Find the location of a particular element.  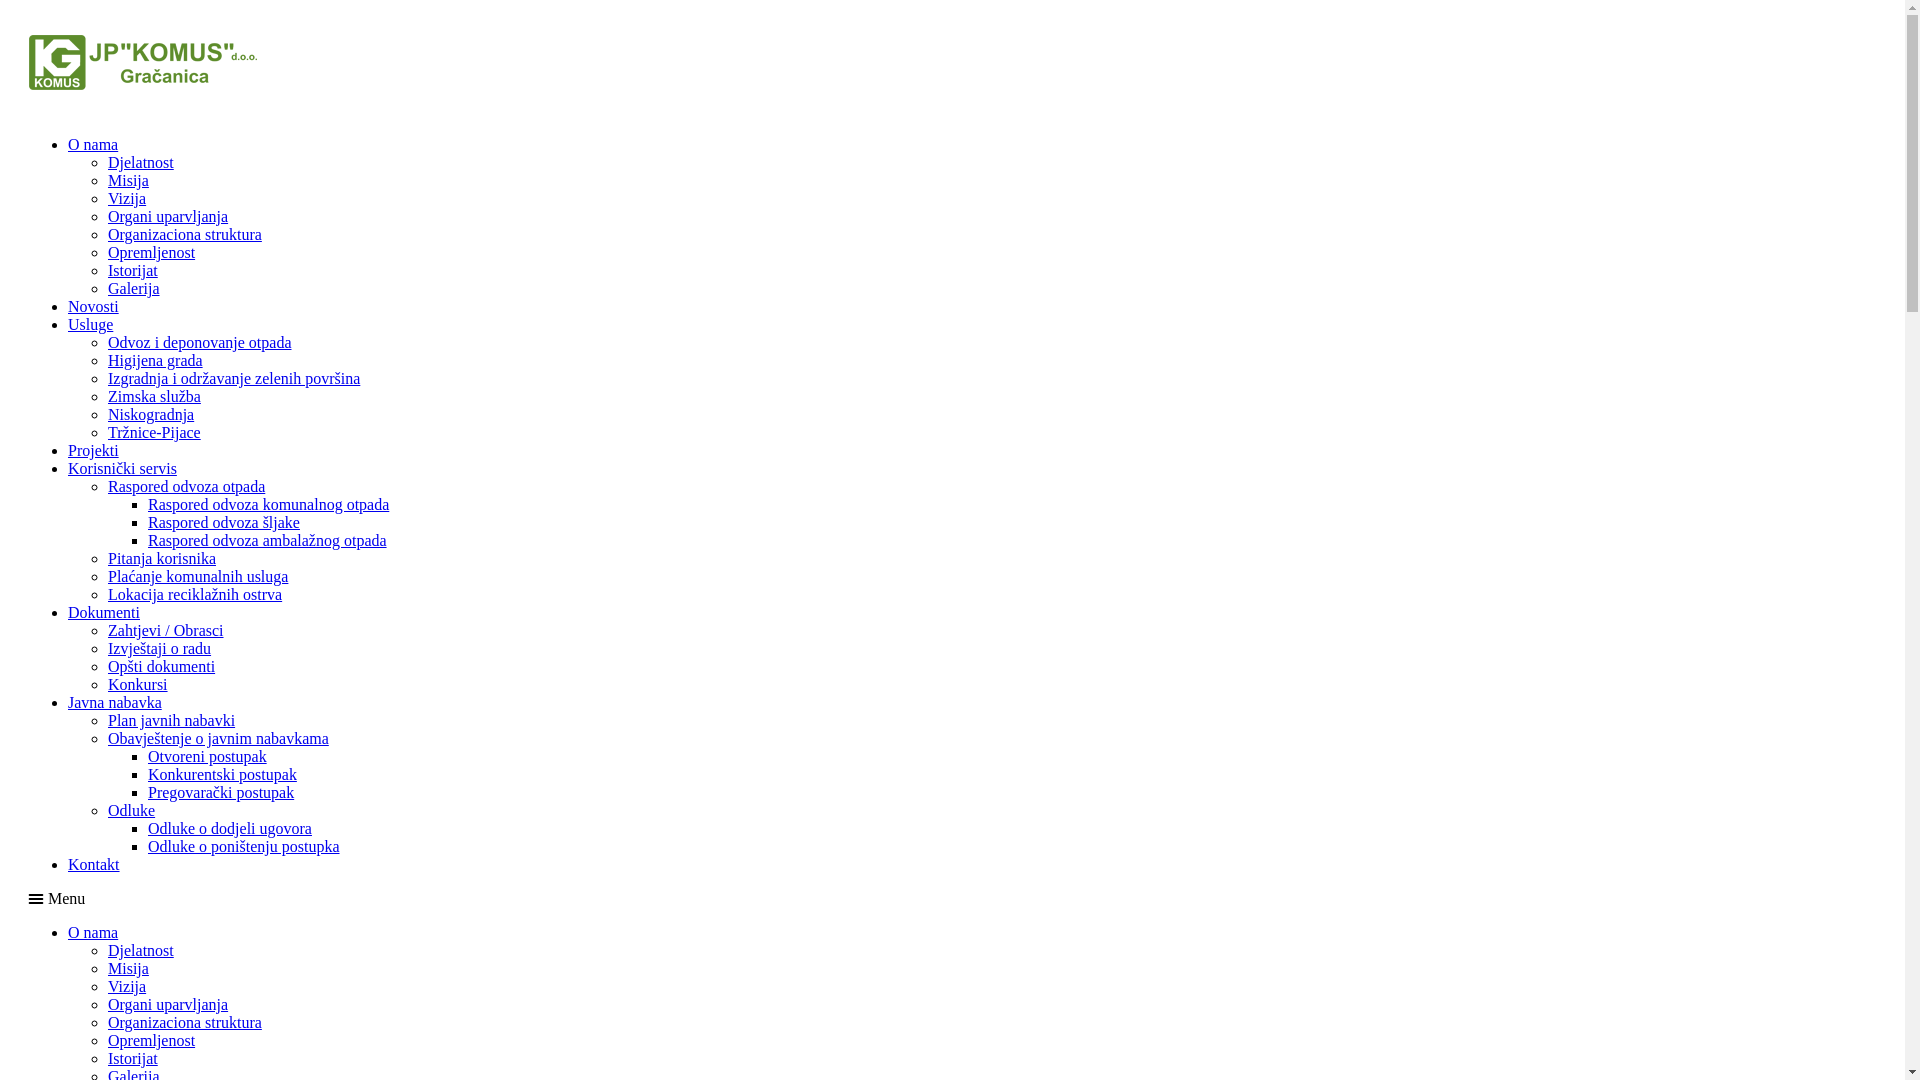

Novosti is located at coordinates (94, 306).